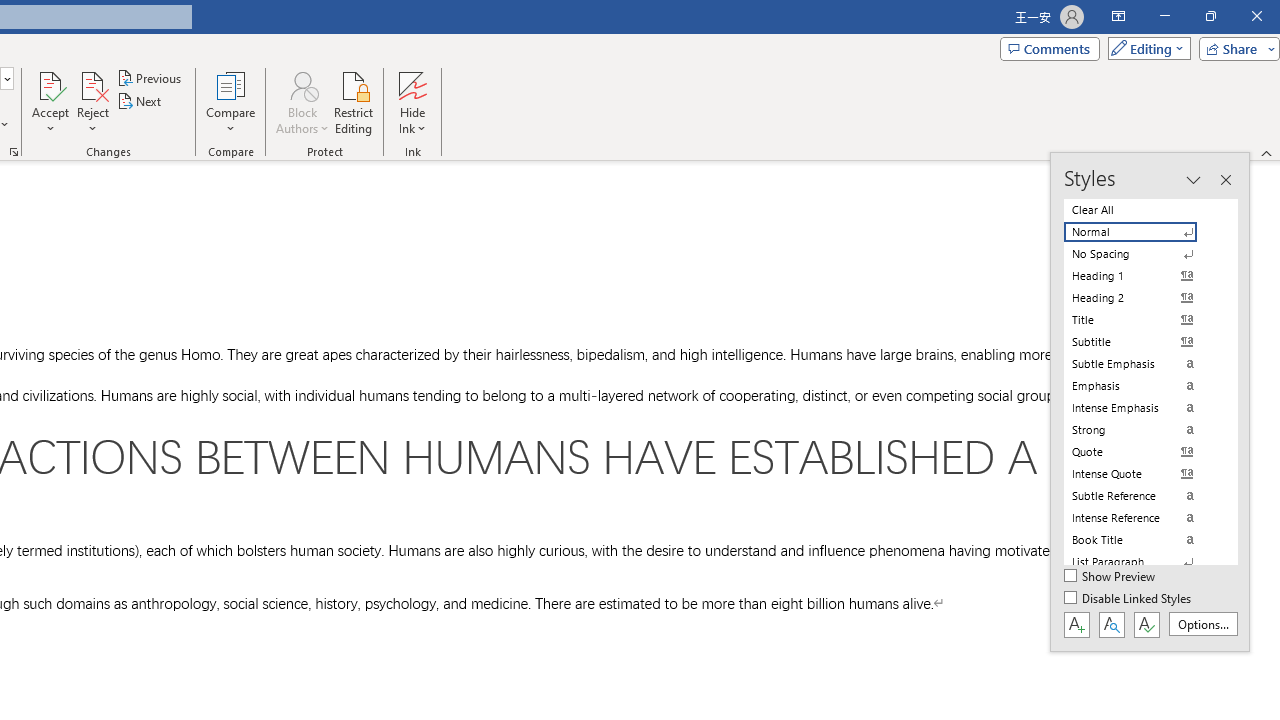 The height and width of the screenshot is (720, 1280). Describe the element at coordinates (1142, 540) in the screenshot. I see `Book Title` at that location.